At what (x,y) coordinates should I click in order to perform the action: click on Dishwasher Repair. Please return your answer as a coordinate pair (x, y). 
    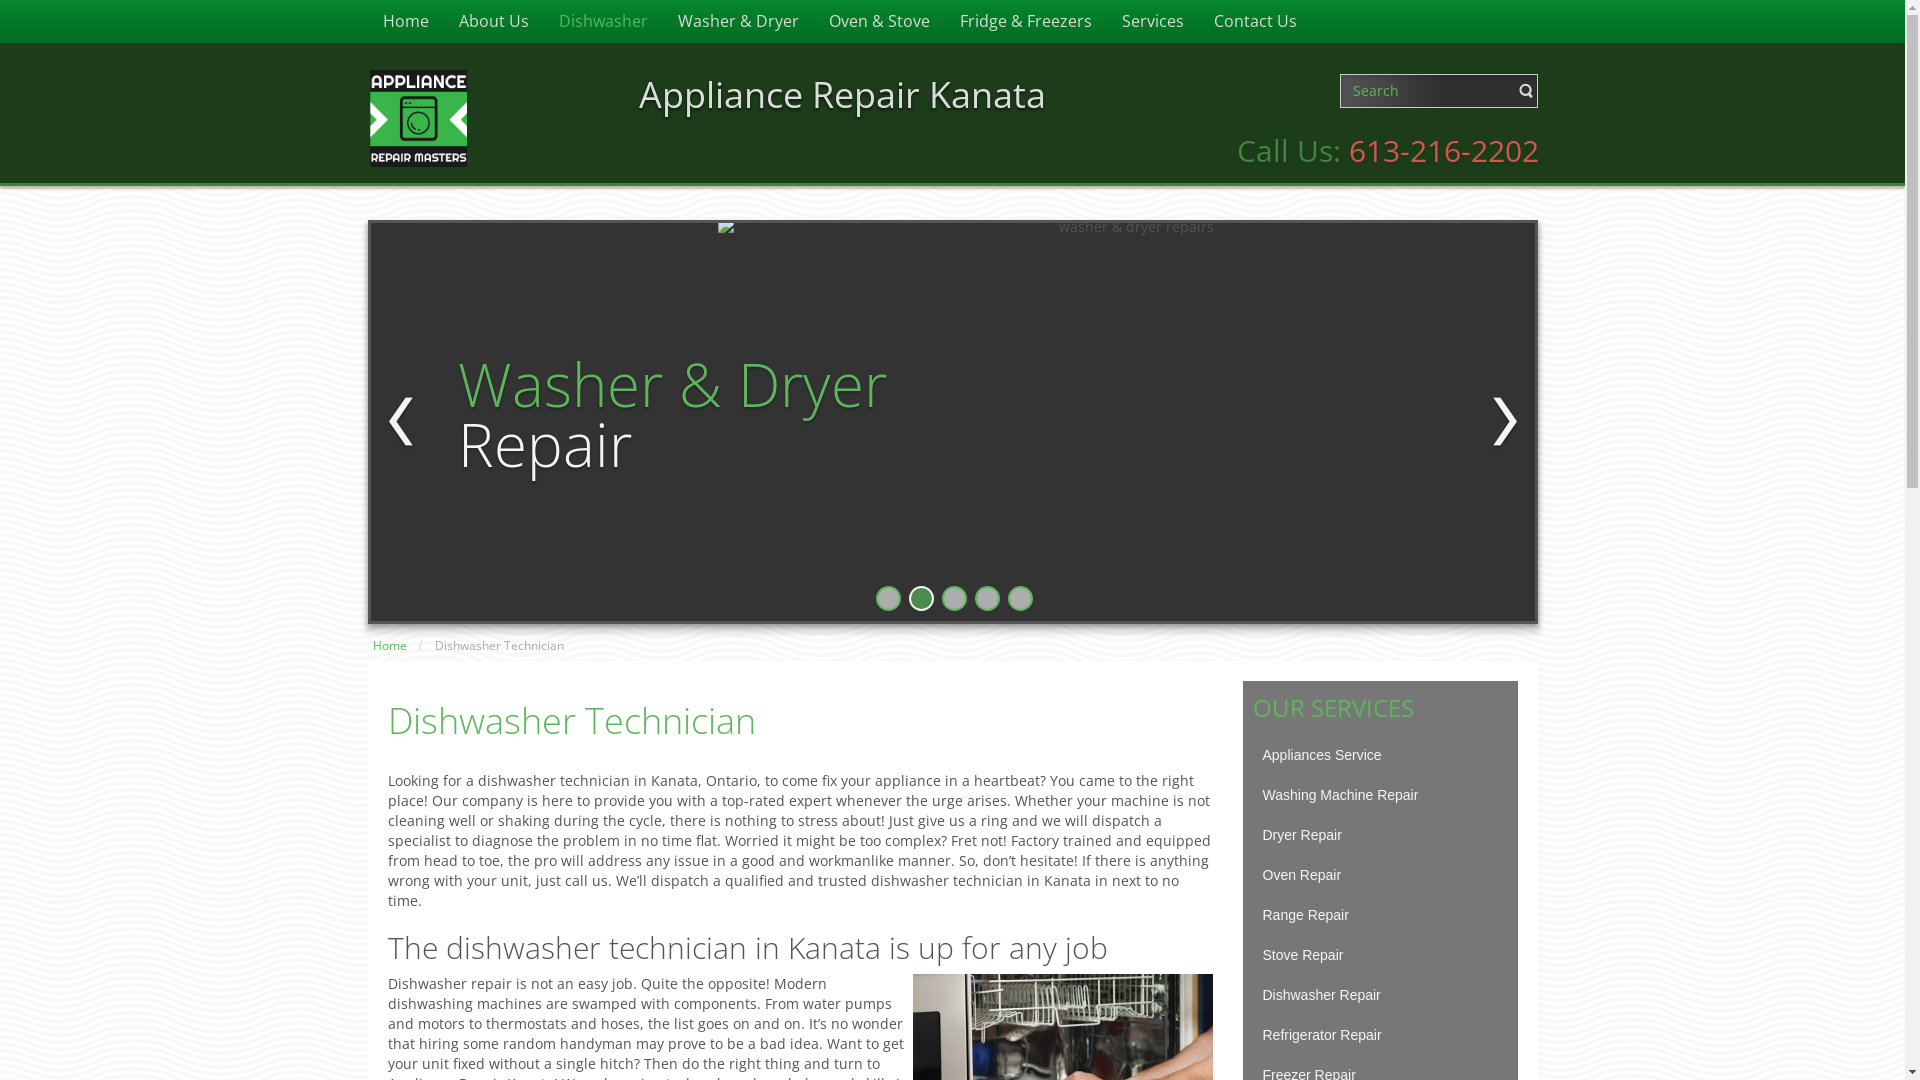
    Looking at the image, I should click on (1380, 995).